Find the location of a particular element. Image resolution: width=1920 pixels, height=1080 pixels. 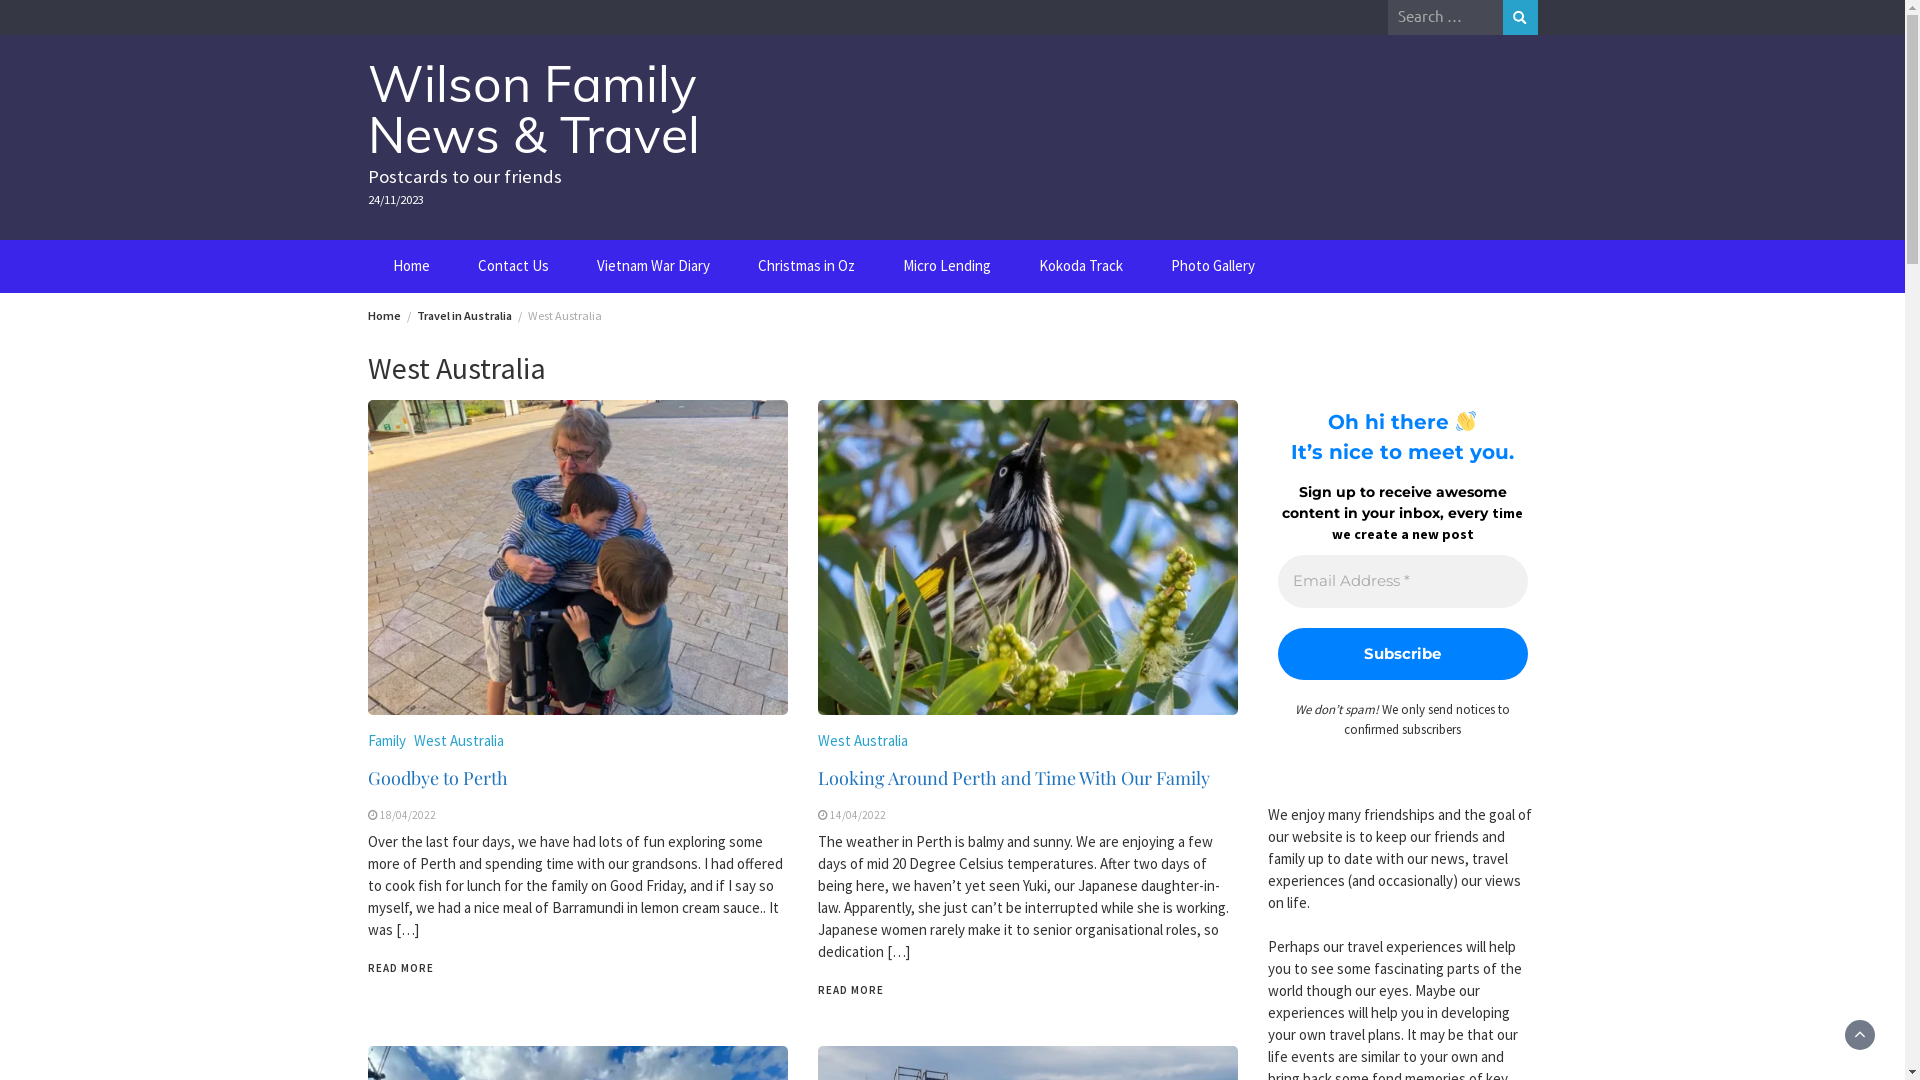

18/04/2022 is located at coordinates (408, 815).